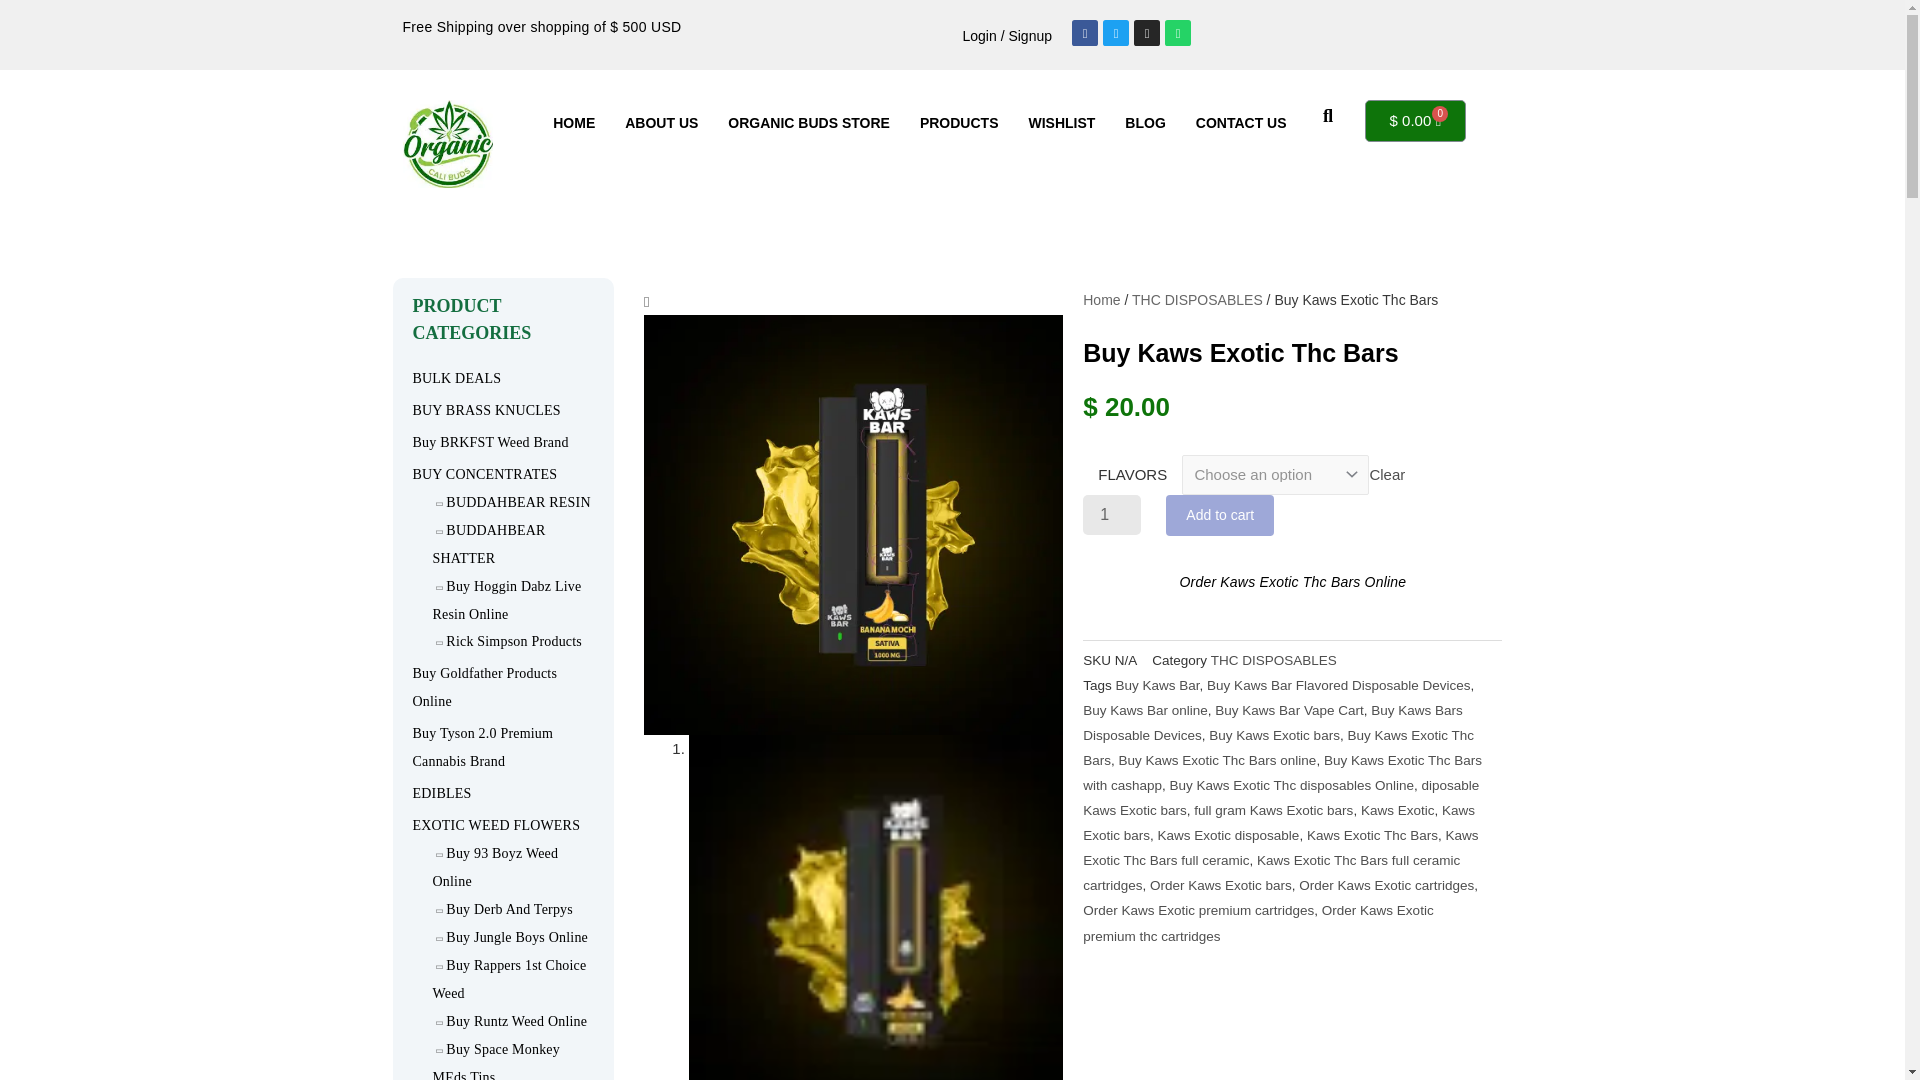  I want to click on Buy Kaws Exotic Thc Bars-sativa, so click(853, 524).